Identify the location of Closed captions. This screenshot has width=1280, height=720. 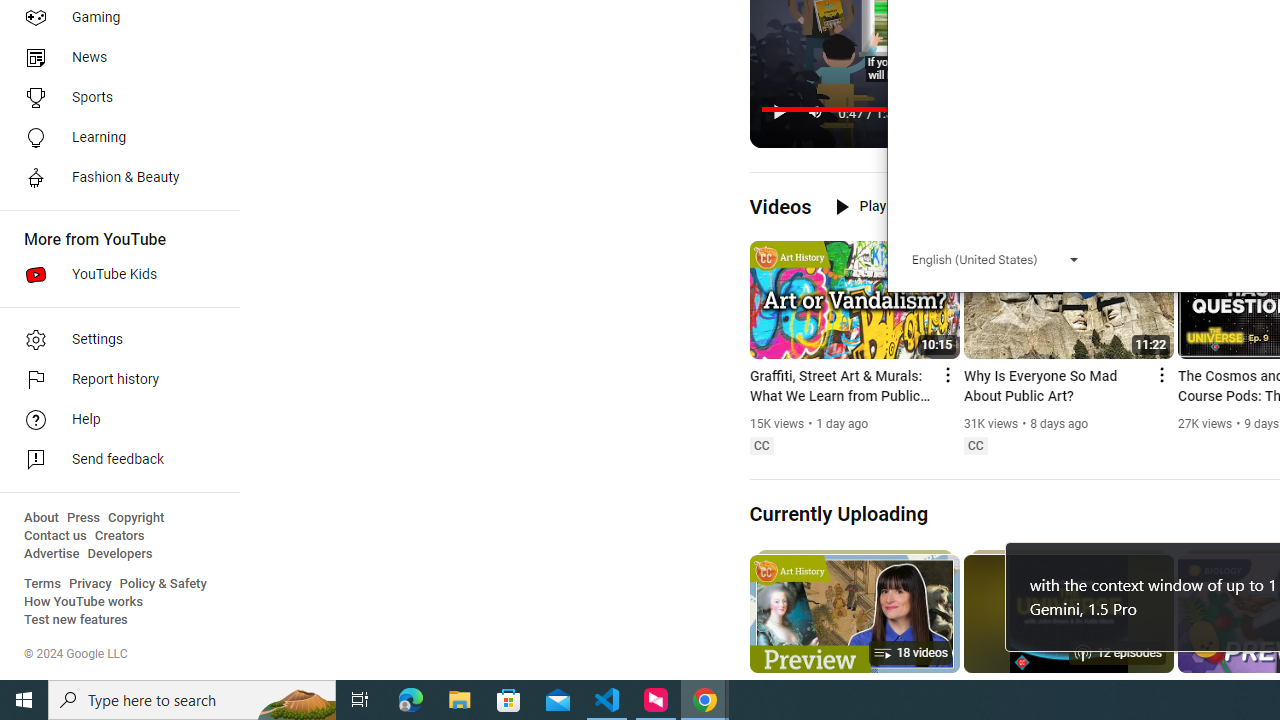
(975, 446).